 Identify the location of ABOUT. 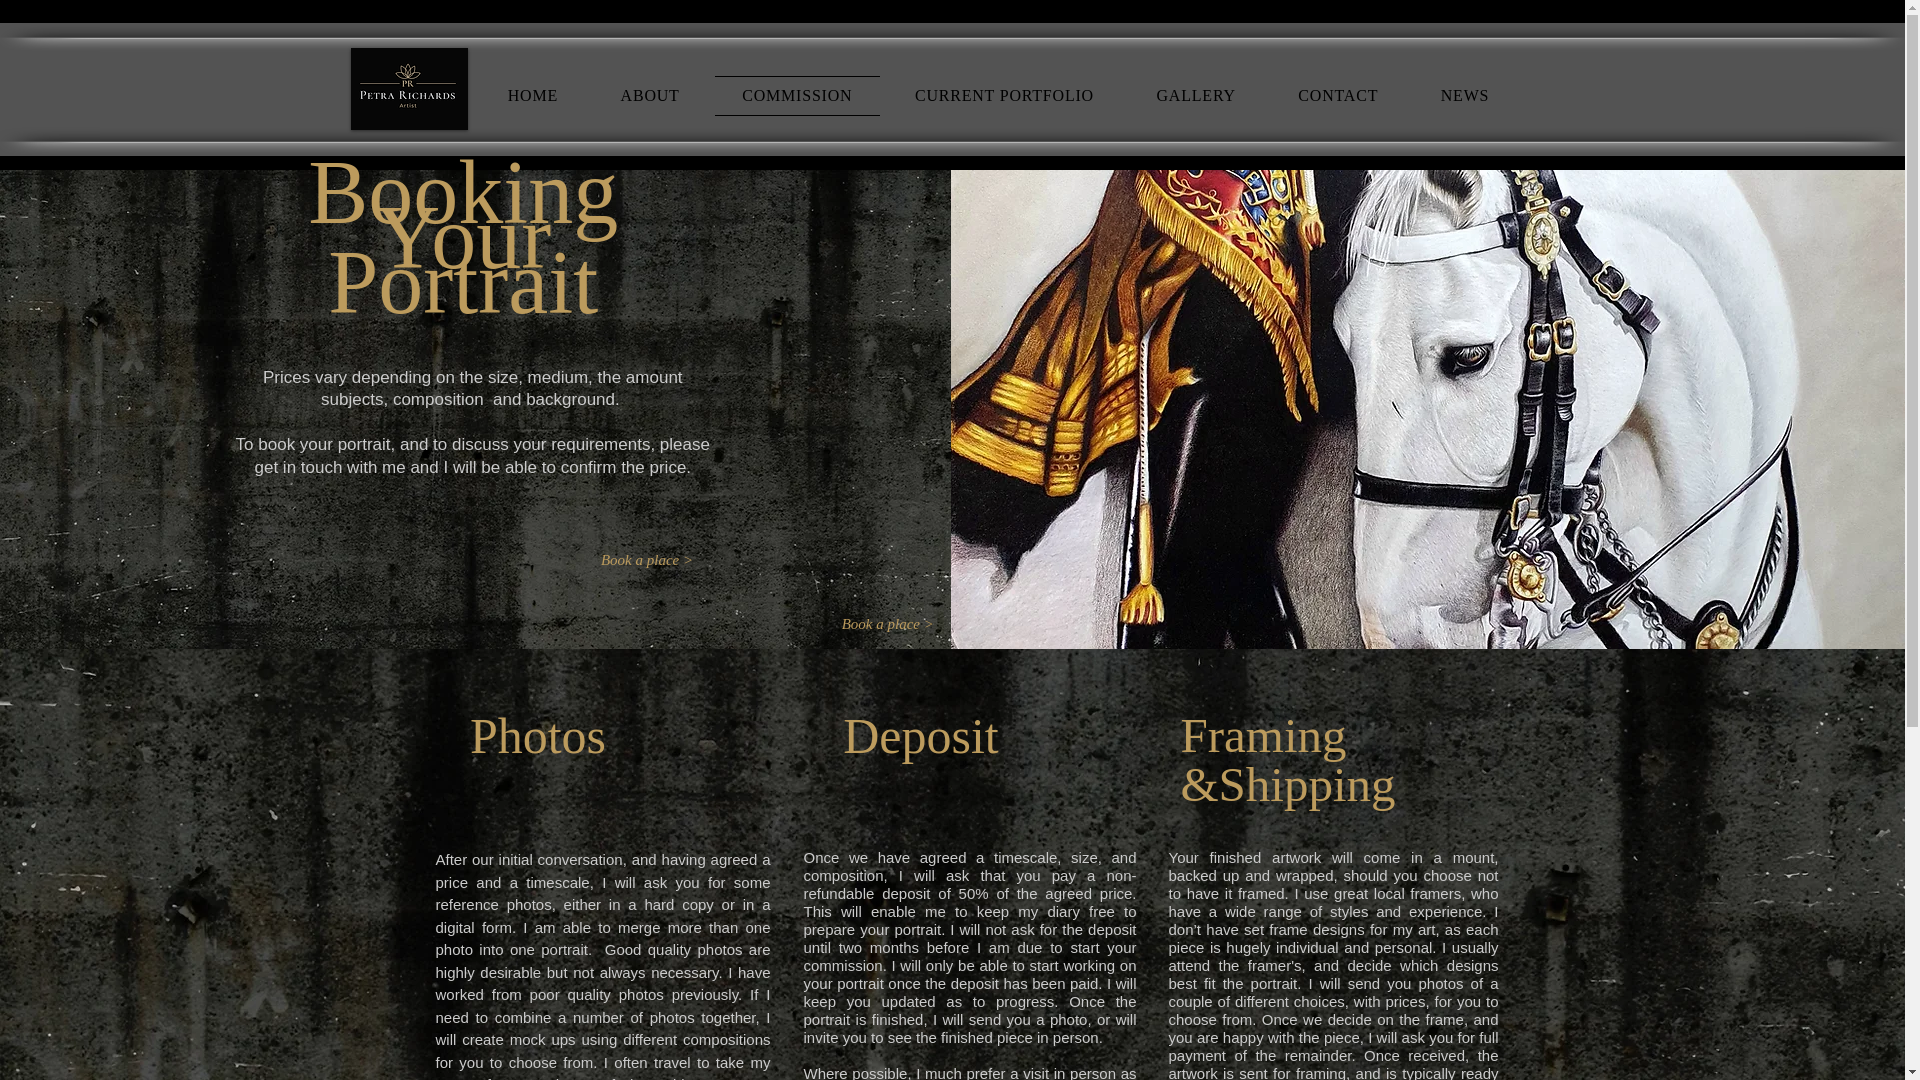
(650, 95).